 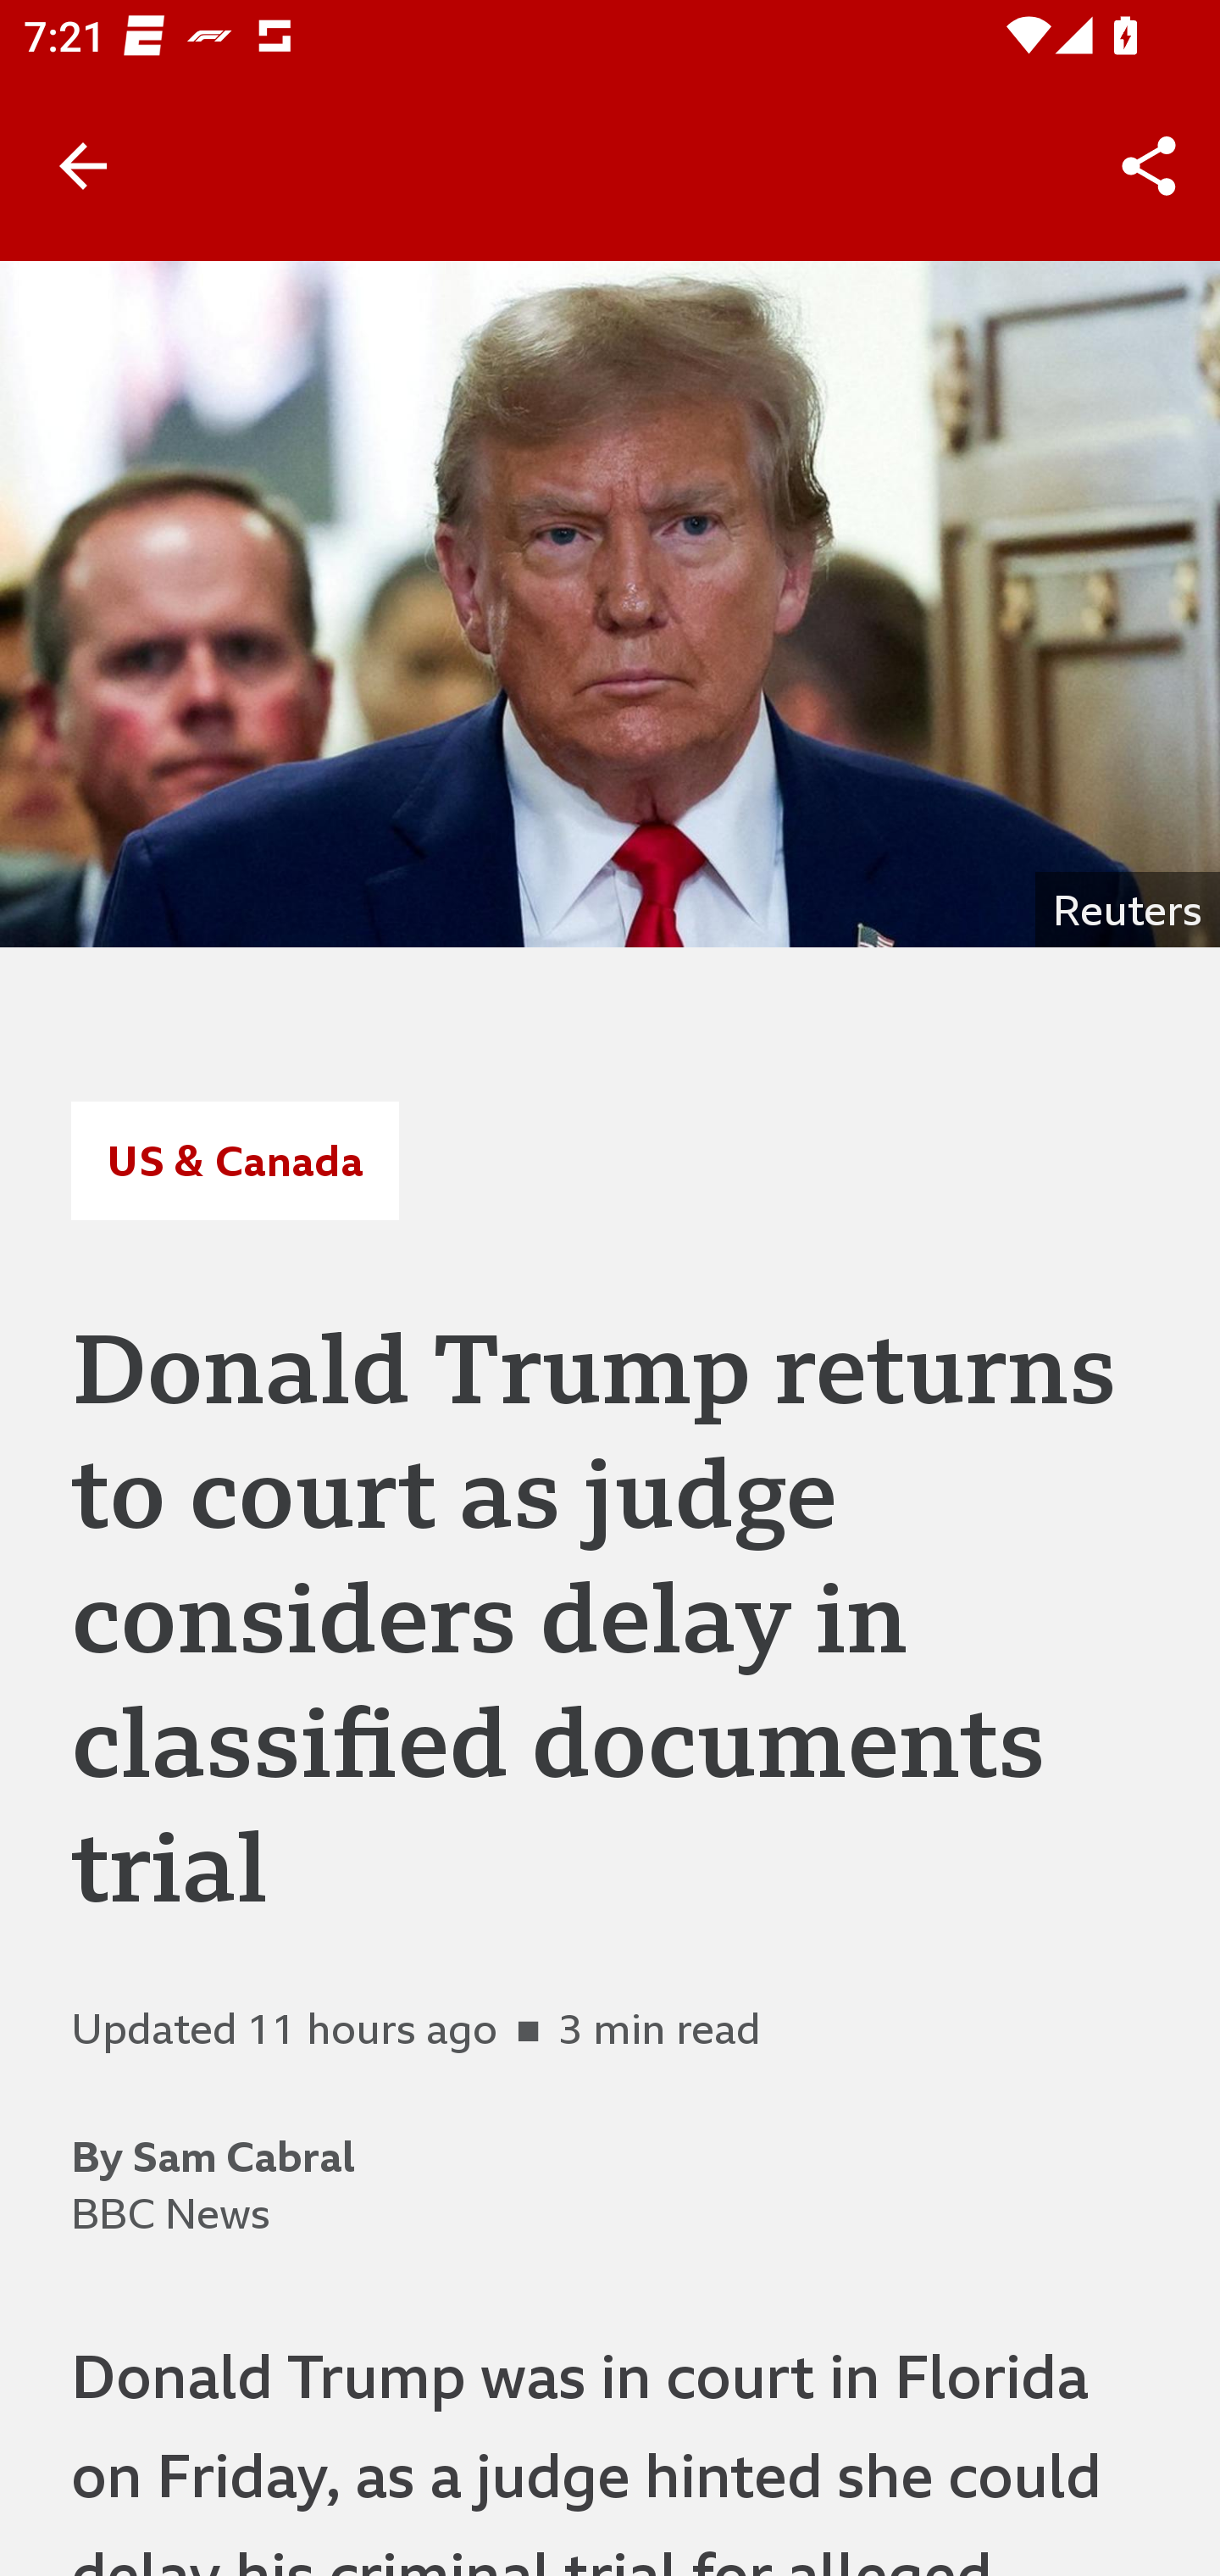 What do you see at coordinates (234, 1160) in the screenshot?
I see `US & Canada` at bounding box center [234, 1160].